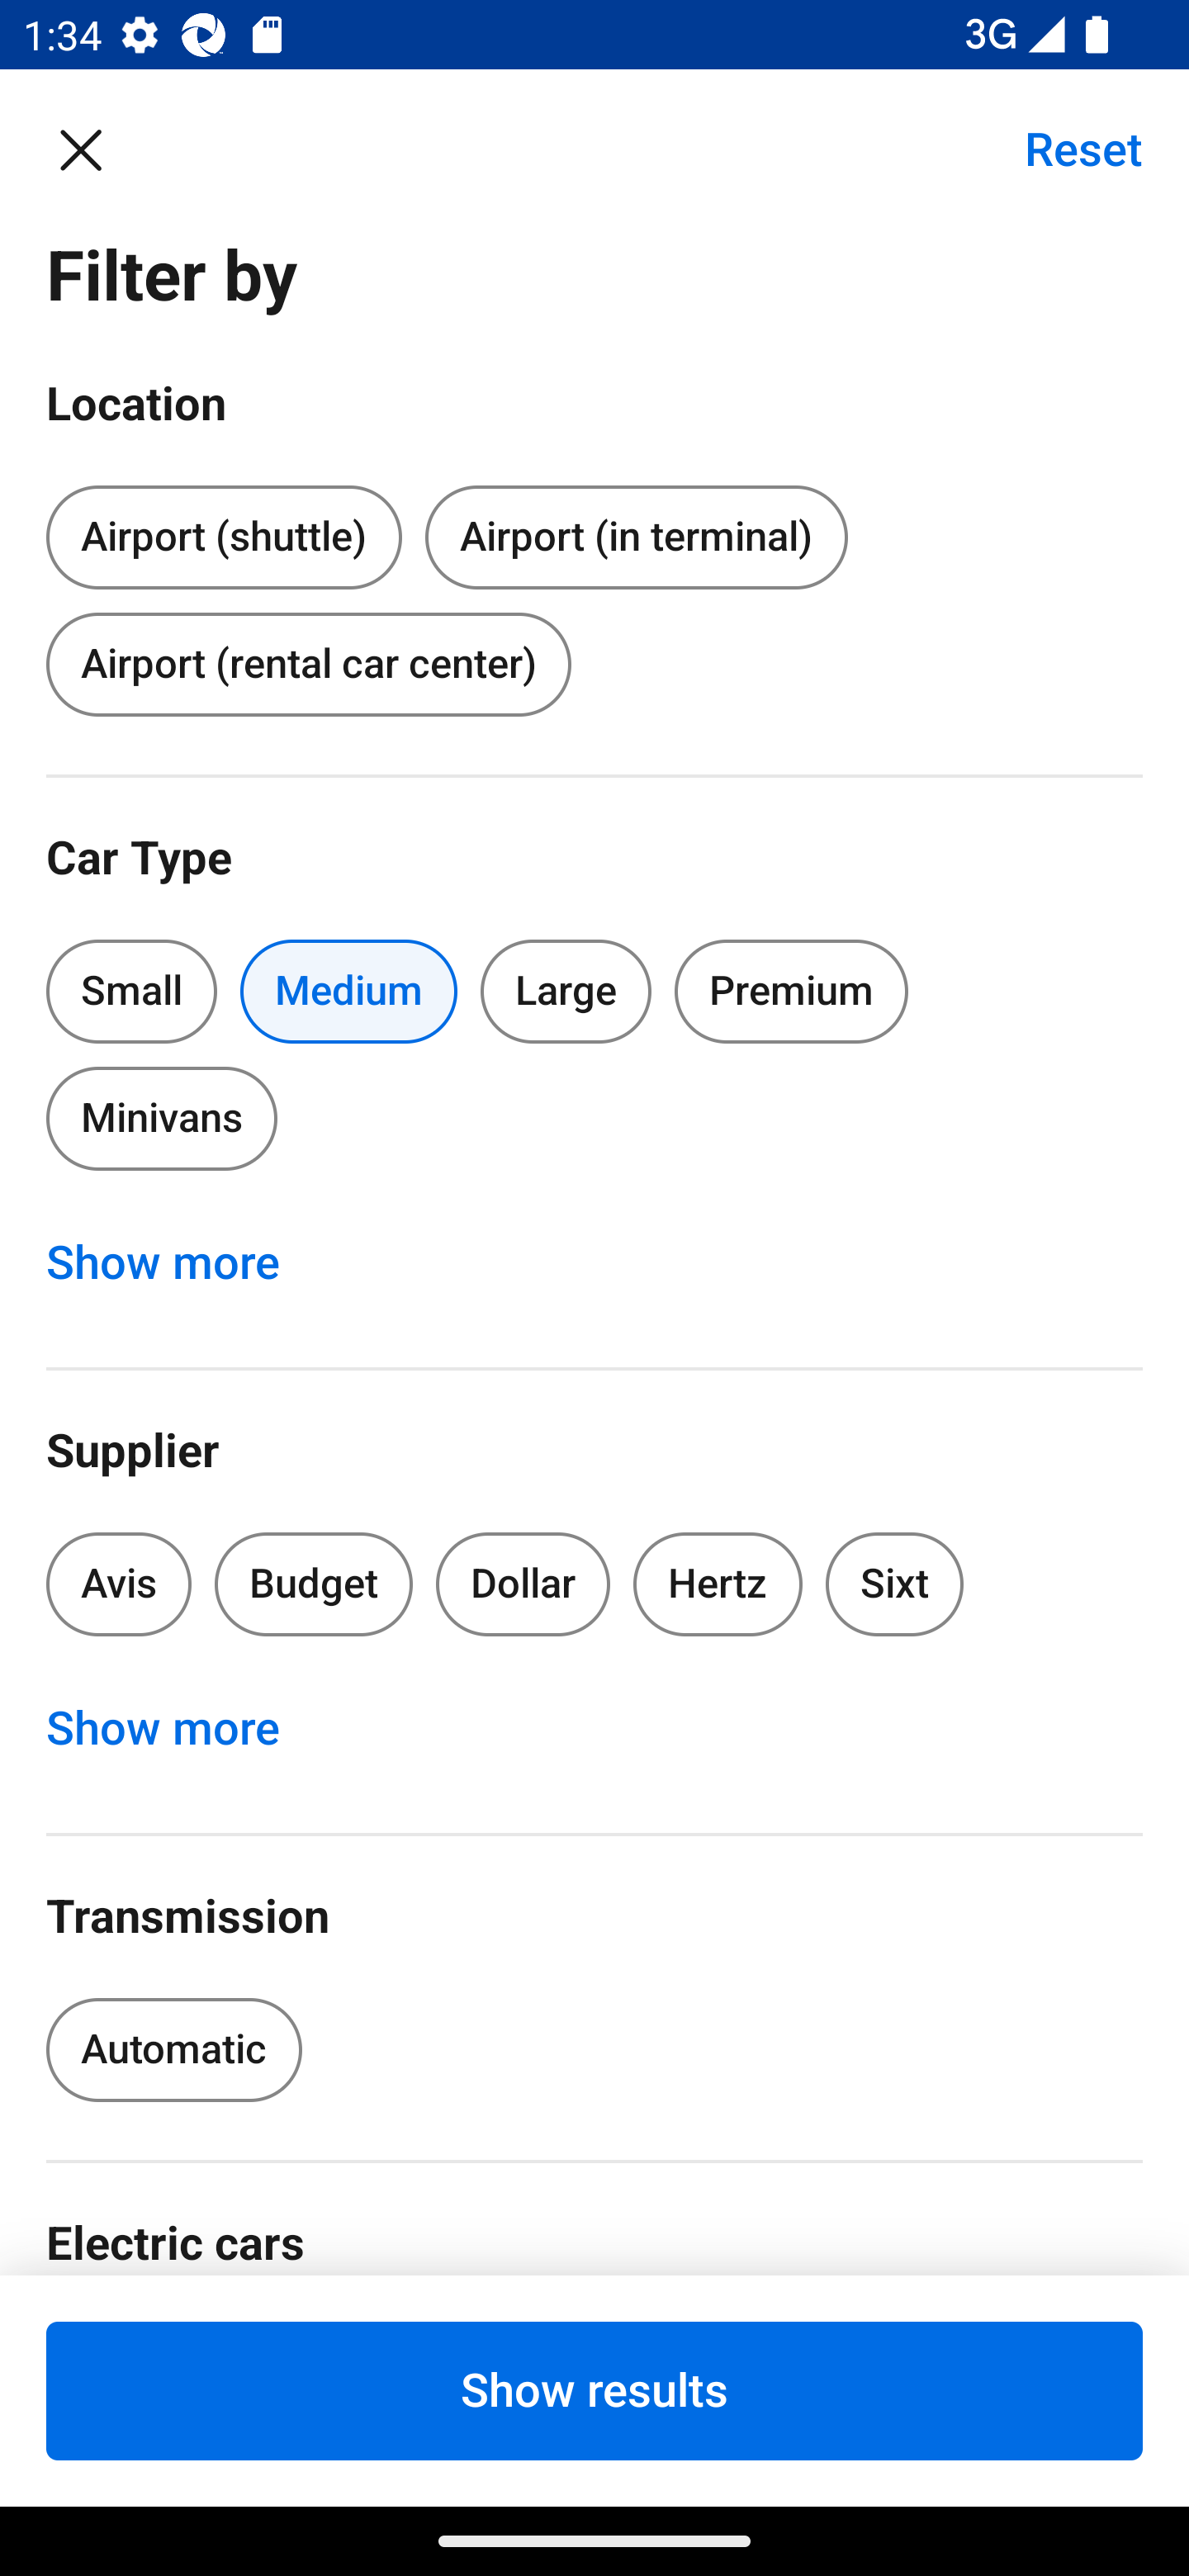  I want to click on Premium, so click(791, 991).